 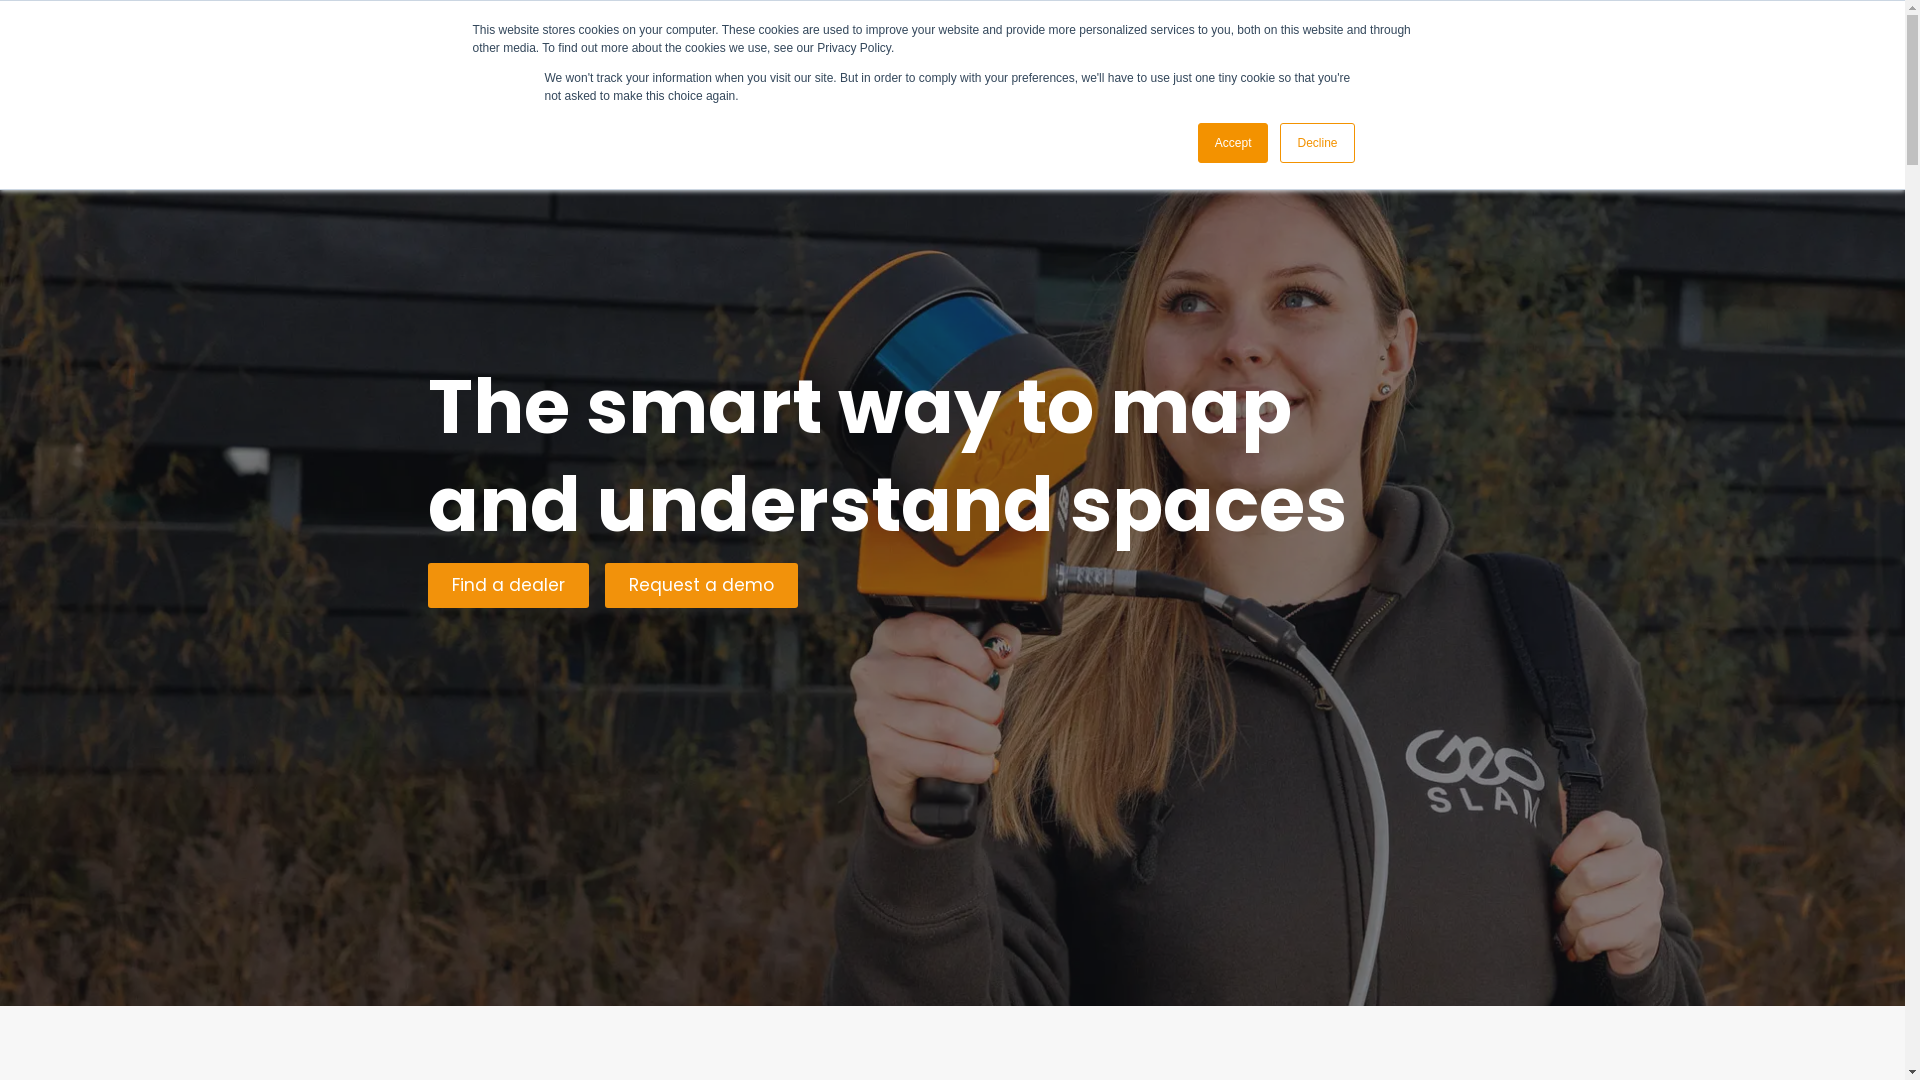 What do you see at coordinates (1229, 59) in the screenshot?
I see `About` at bounding box center [1229, 59].